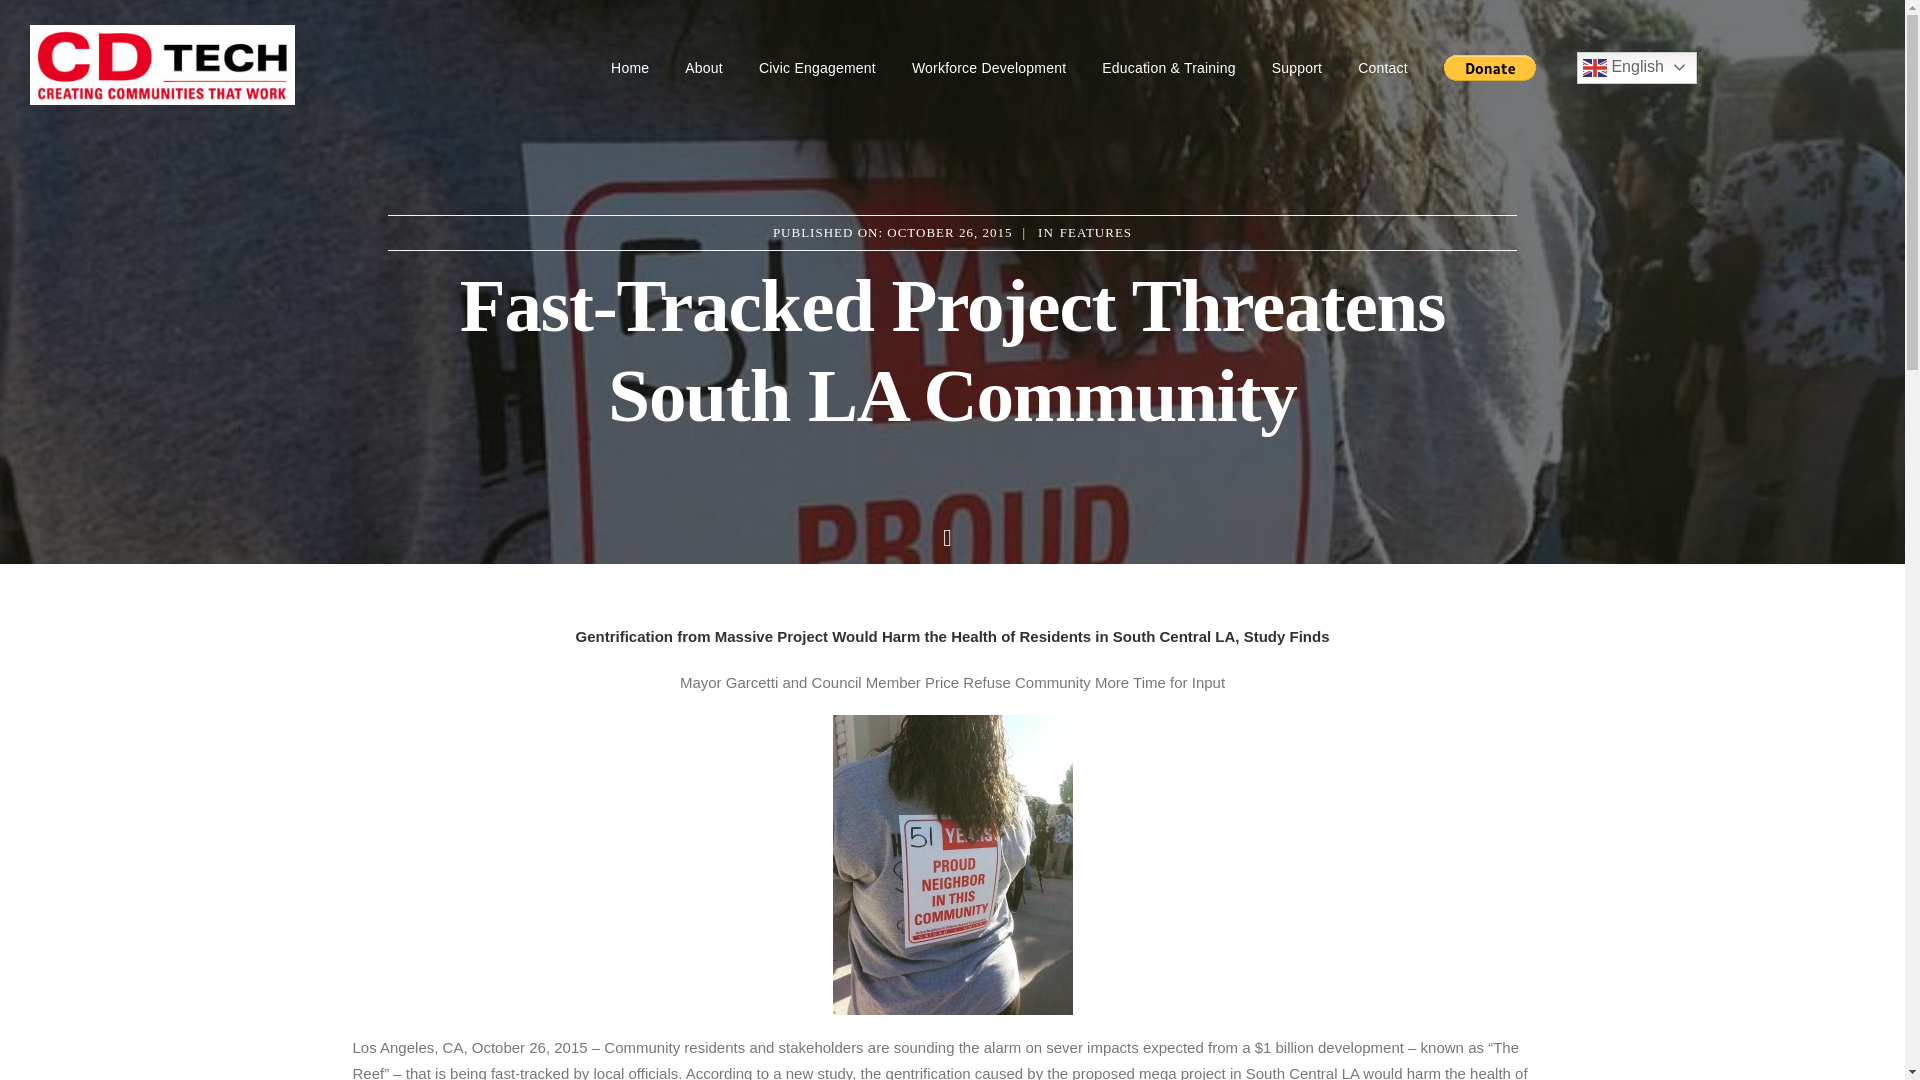 This screenshot has height=1080, width=1920. Describe the element at coordinates (1490, 66) in the screenshot. I see `PayPal - The safer, easier way to pay online!` at that location.